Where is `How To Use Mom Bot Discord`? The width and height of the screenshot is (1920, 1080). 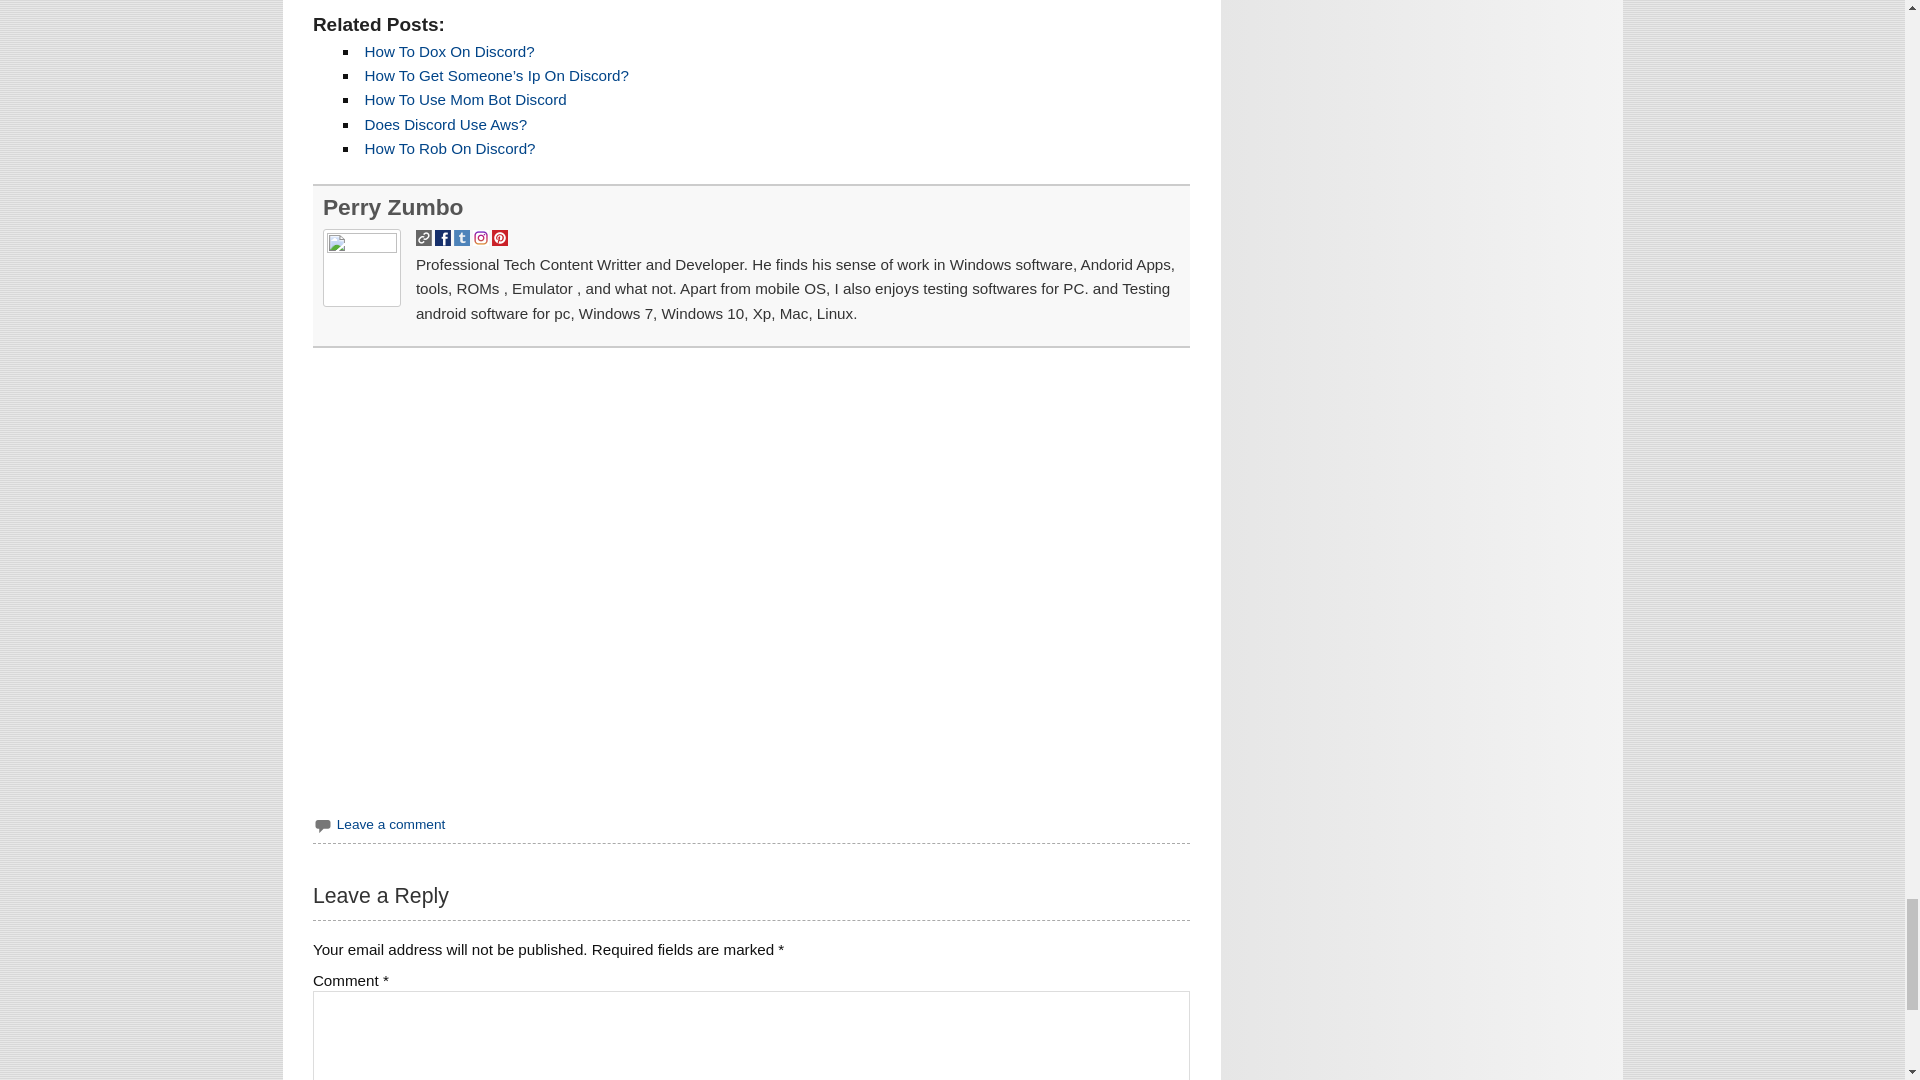 How To Use Mom Bot Discord is located at coordinates (465, 99).